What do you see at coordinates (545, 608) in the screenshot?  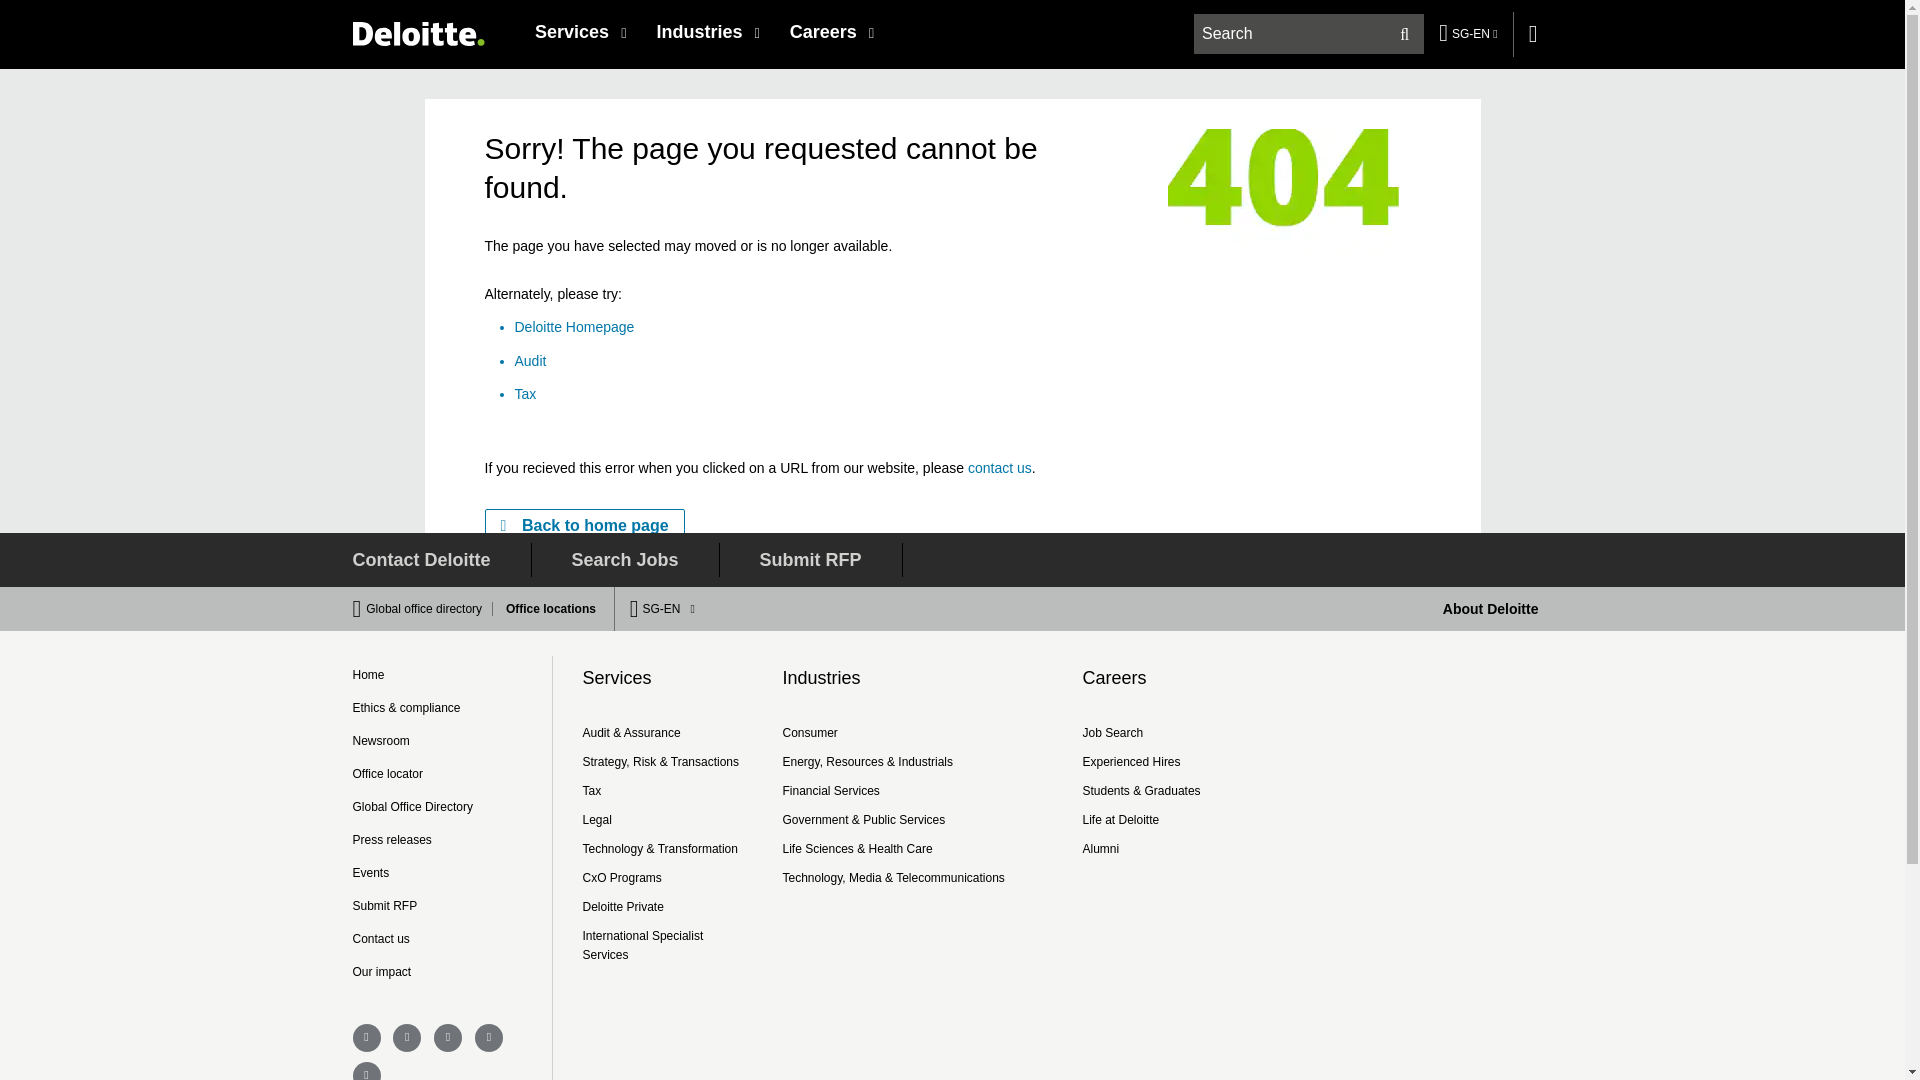 I see `Office locations` at bounding box center [545, 608].